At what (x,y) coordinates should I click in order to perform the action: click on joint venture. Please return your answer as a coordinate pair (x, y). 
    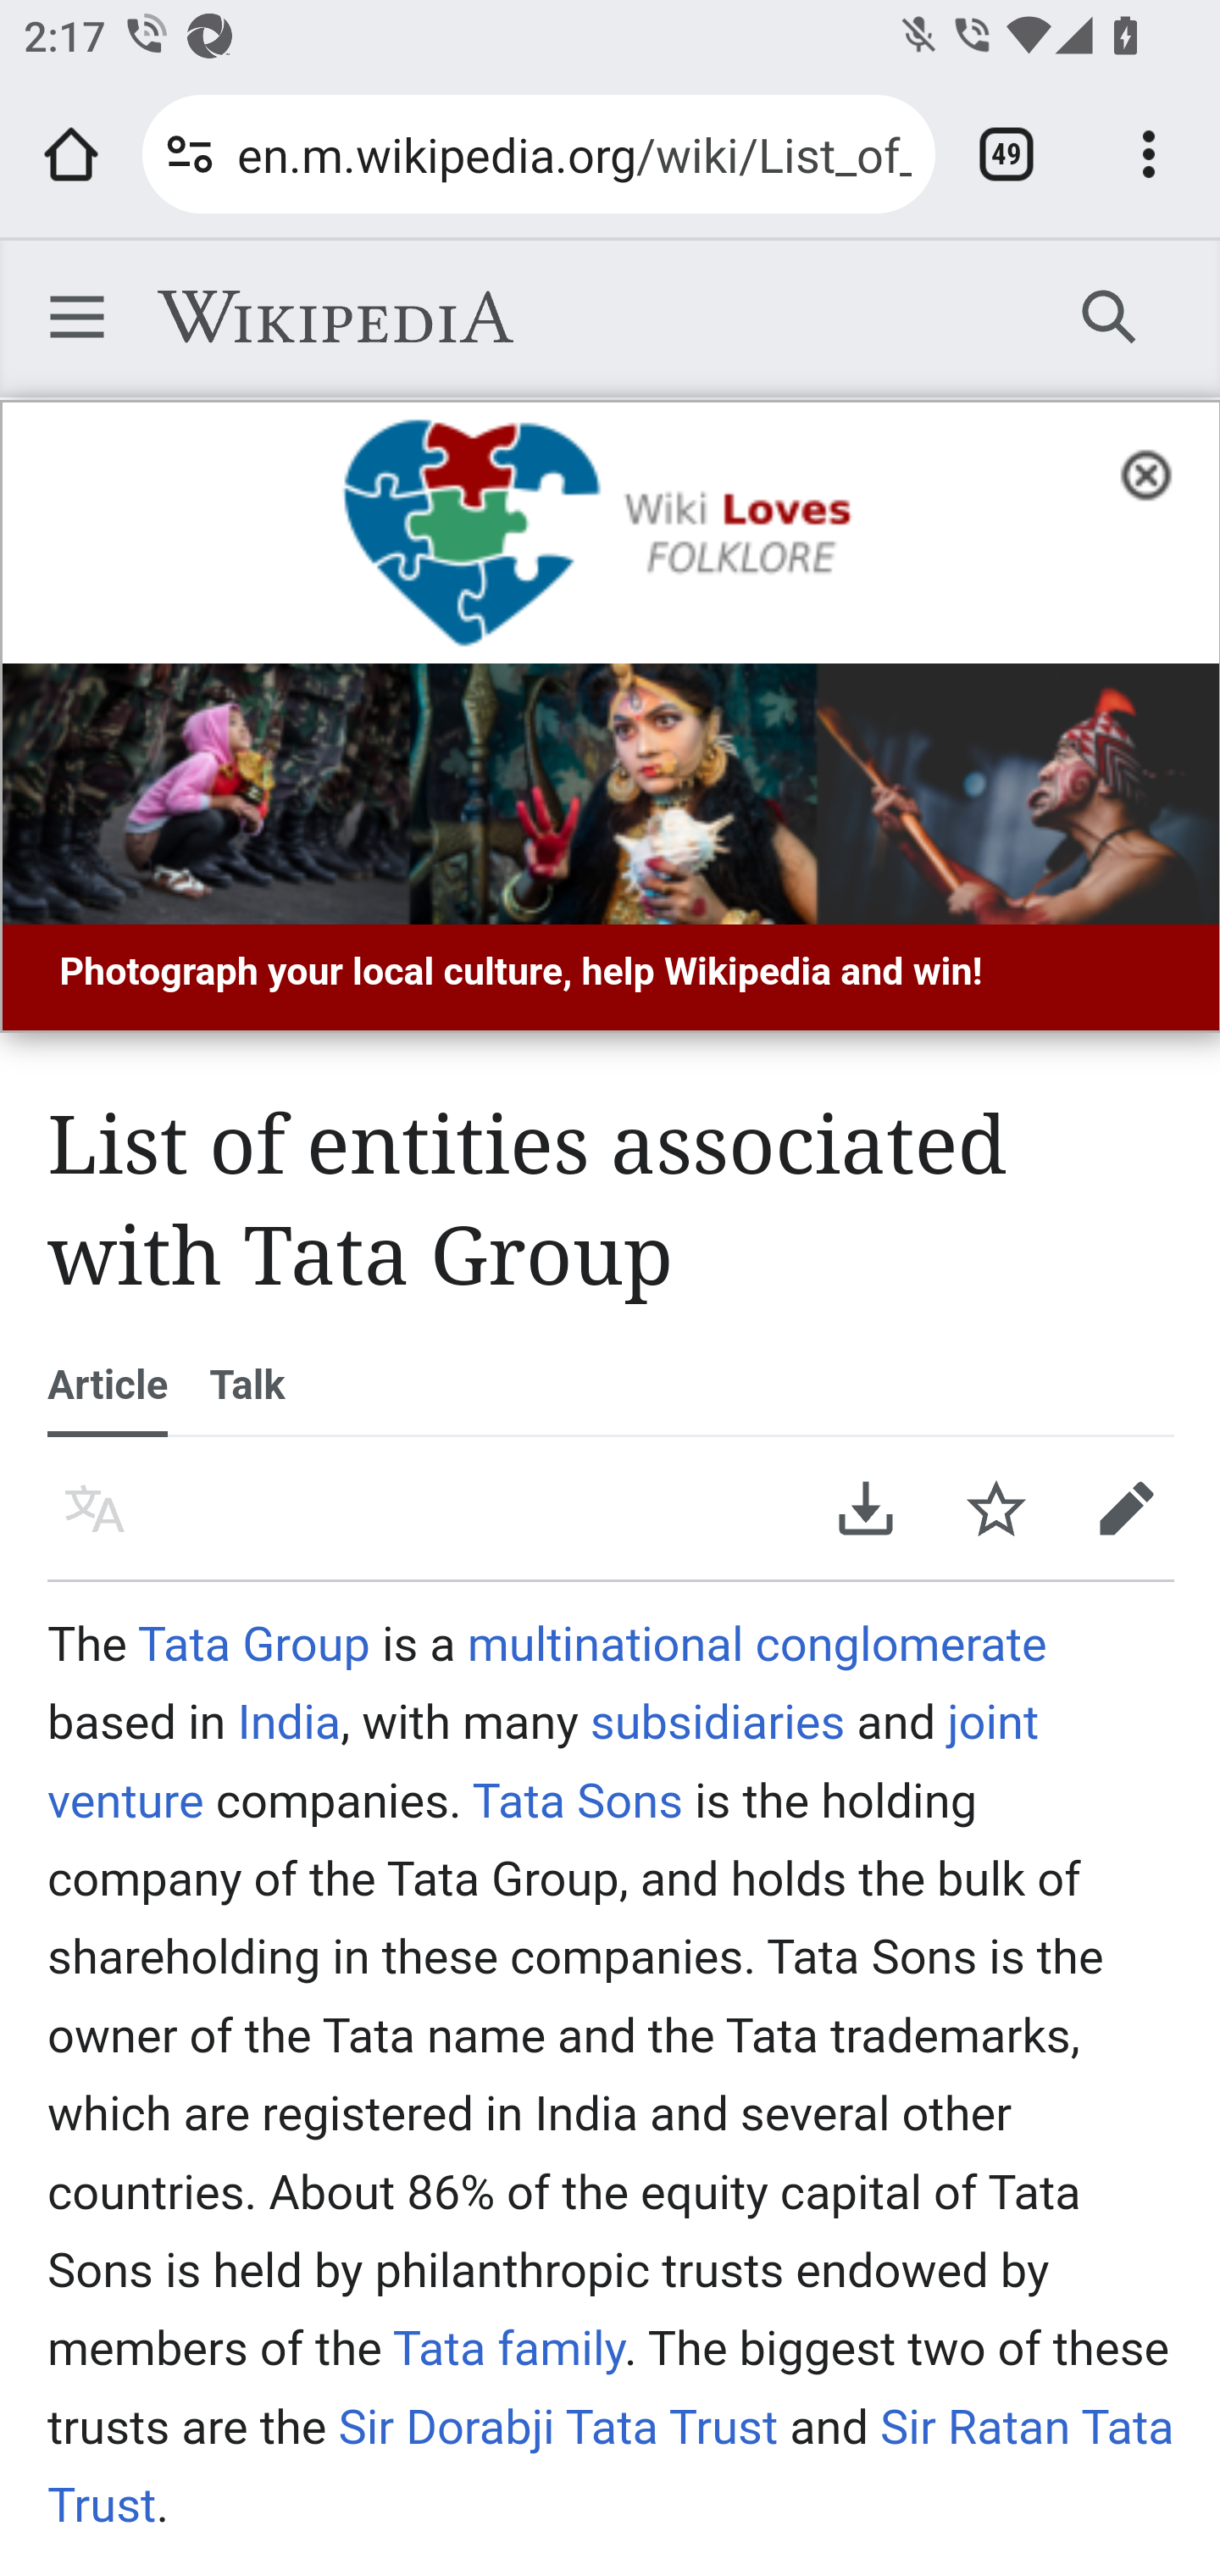
    Looking at the image, I should click on (544, 1761).